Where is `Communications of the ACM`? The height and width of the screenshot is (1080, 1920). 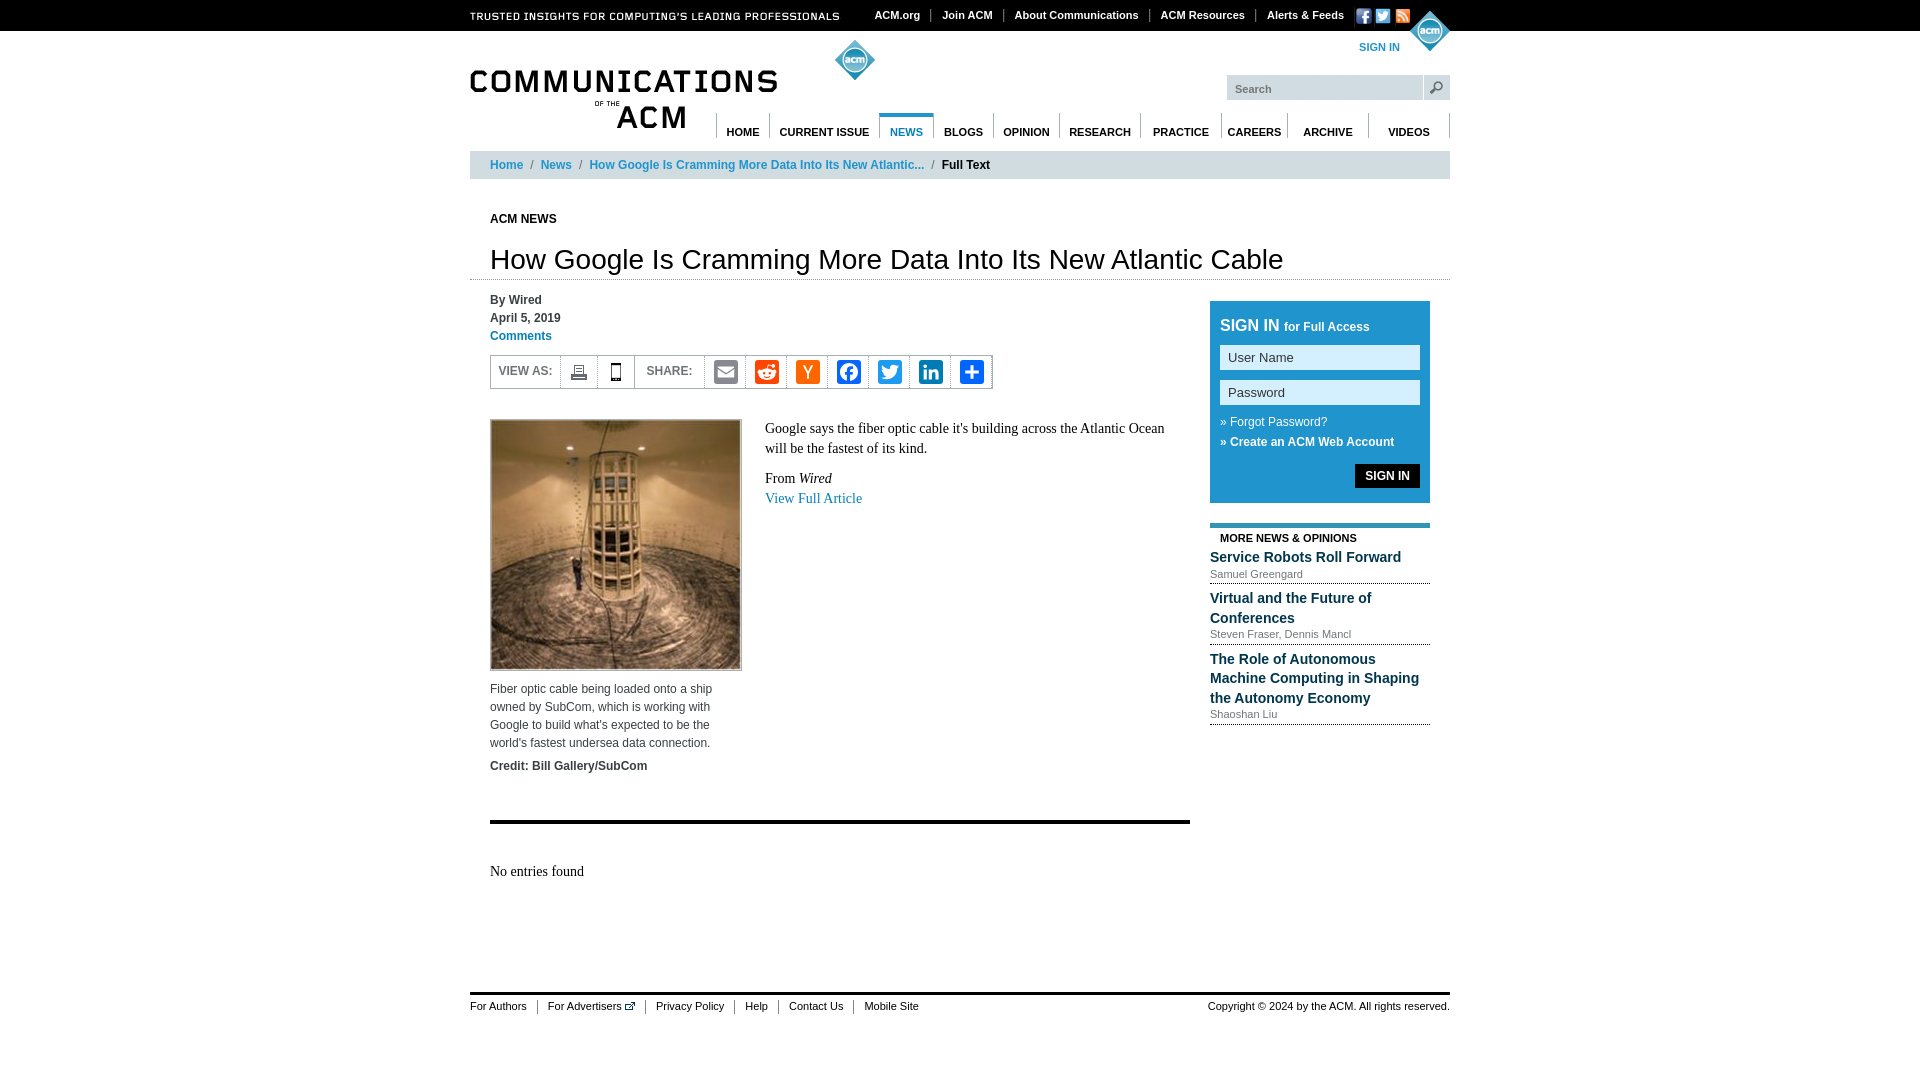 Communications of the ACM is located at coordinates (624, 99).